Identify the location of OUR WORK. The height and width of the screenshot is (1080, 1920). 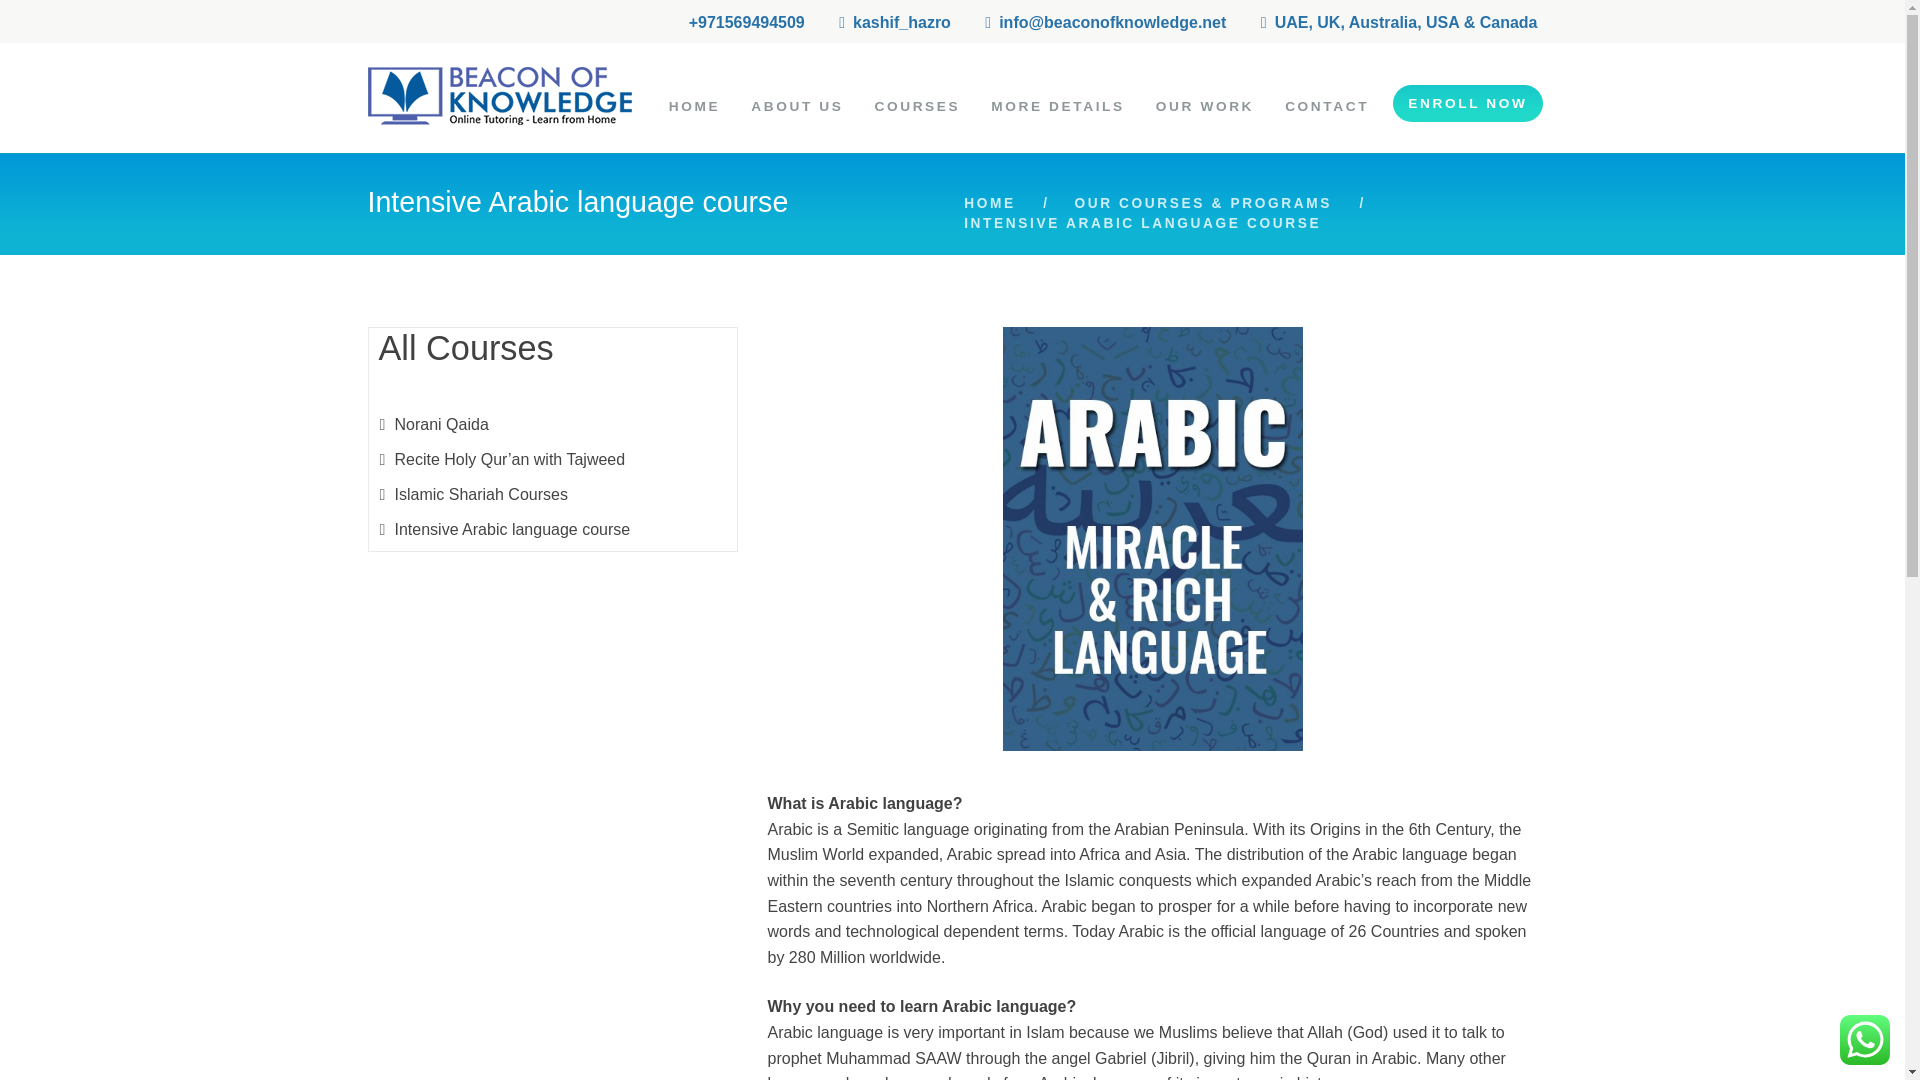
(1204, 106).